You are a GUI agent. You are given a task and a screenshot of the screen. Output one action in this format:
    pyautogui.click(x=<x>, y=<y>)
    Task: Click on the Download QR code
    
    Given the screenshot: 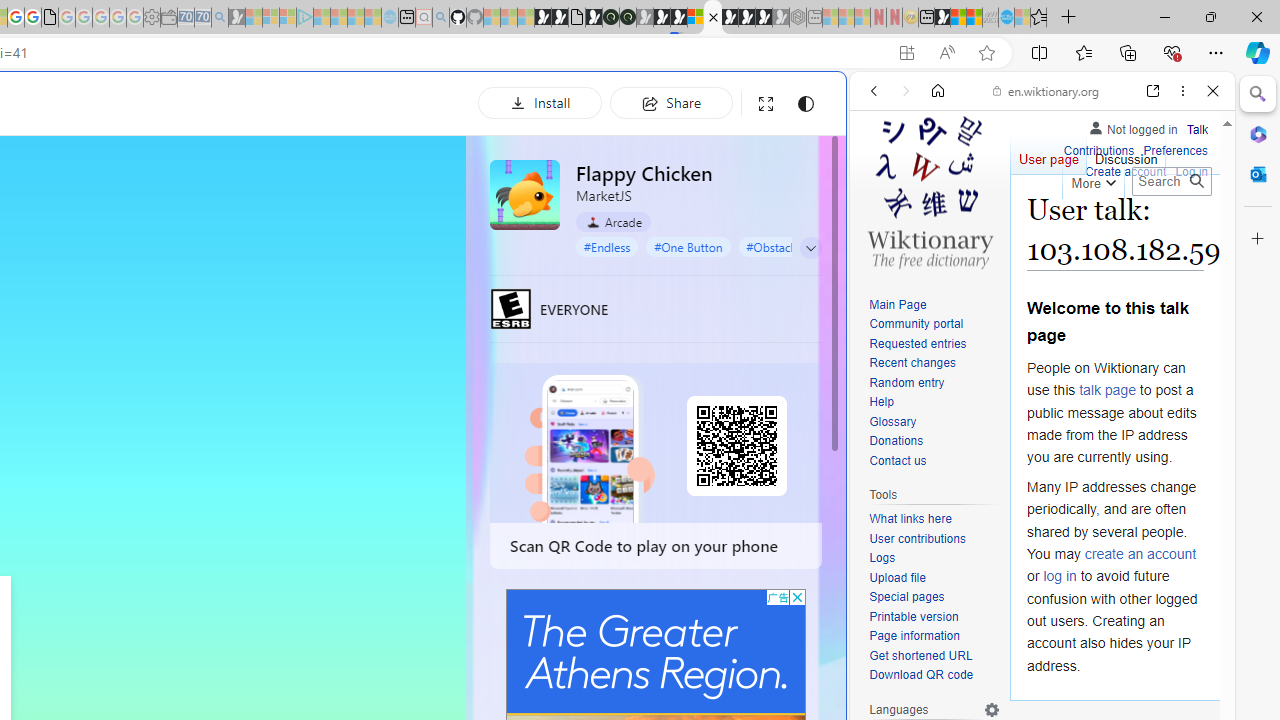 What is the action you would take?
    pyautogui.click(x=922, y=676)
    